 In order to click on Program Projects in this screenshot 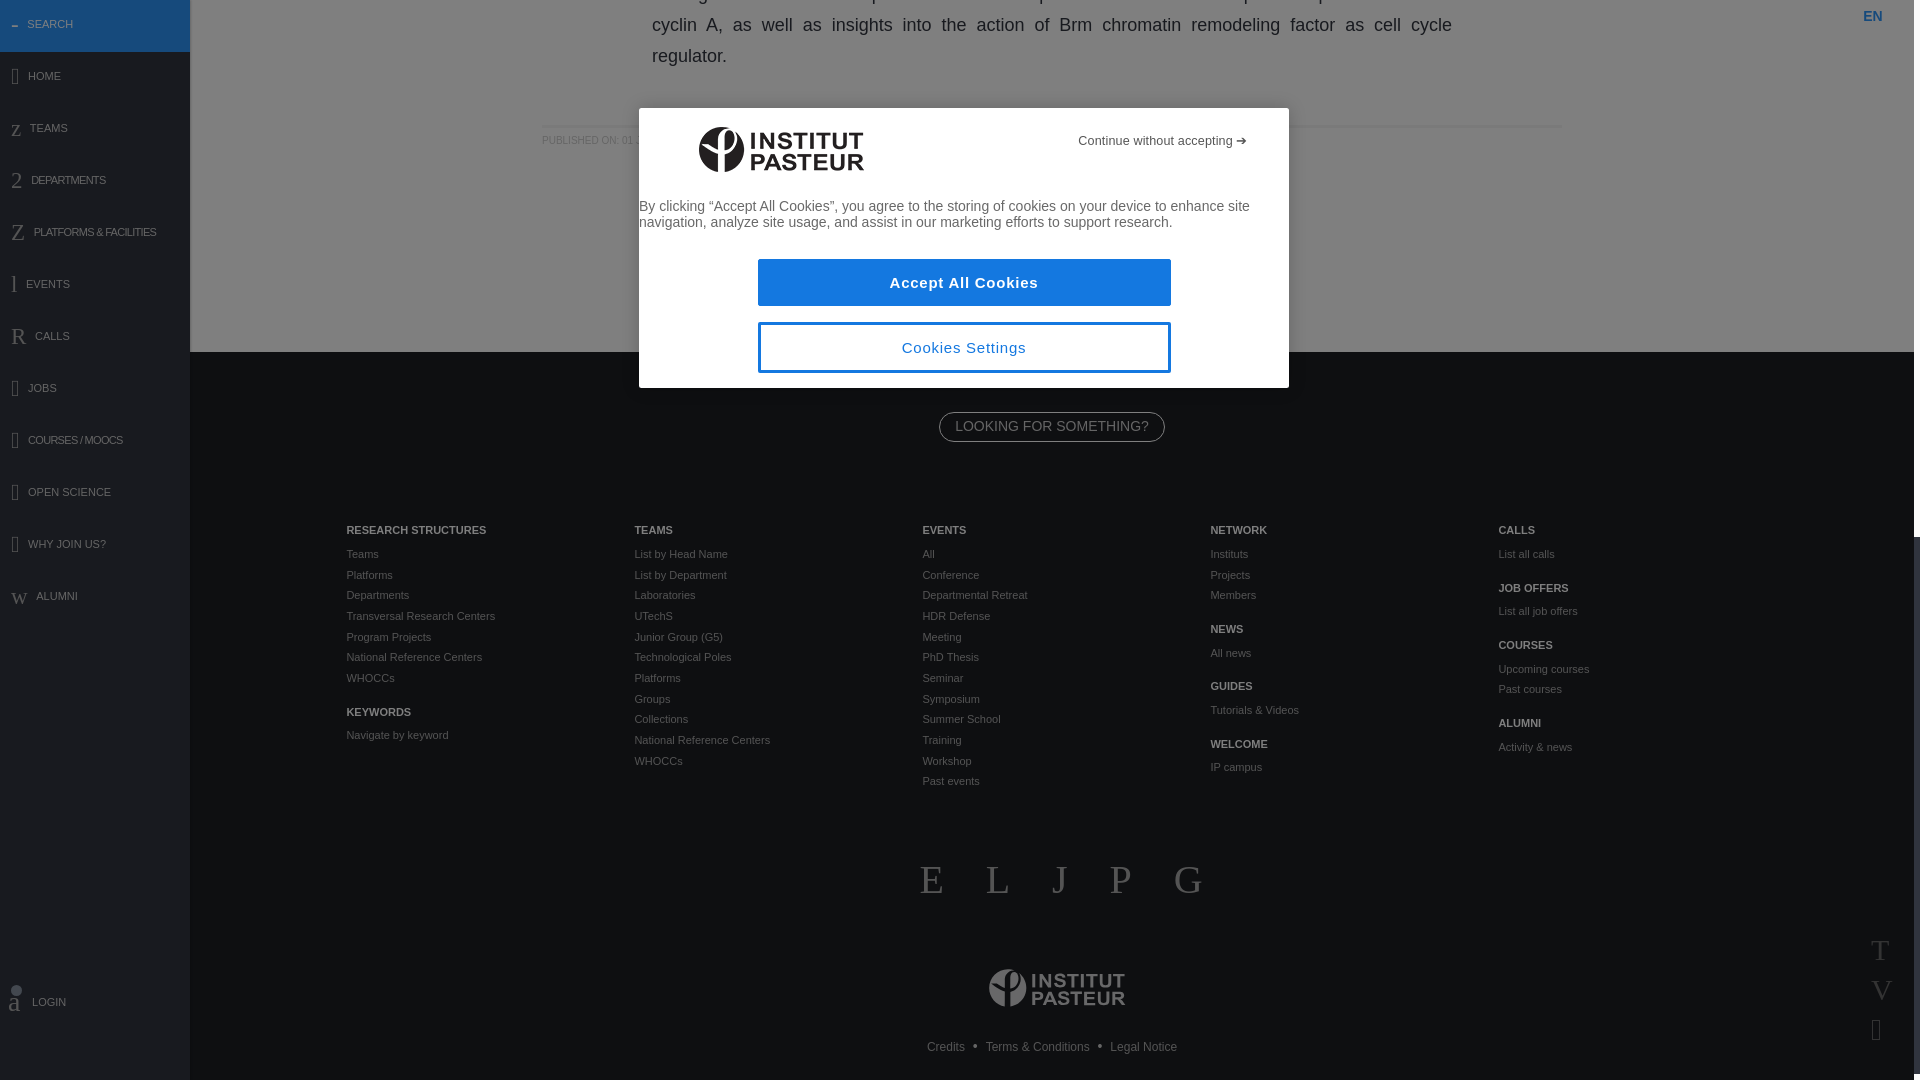, I will do `click(474, 636)`.